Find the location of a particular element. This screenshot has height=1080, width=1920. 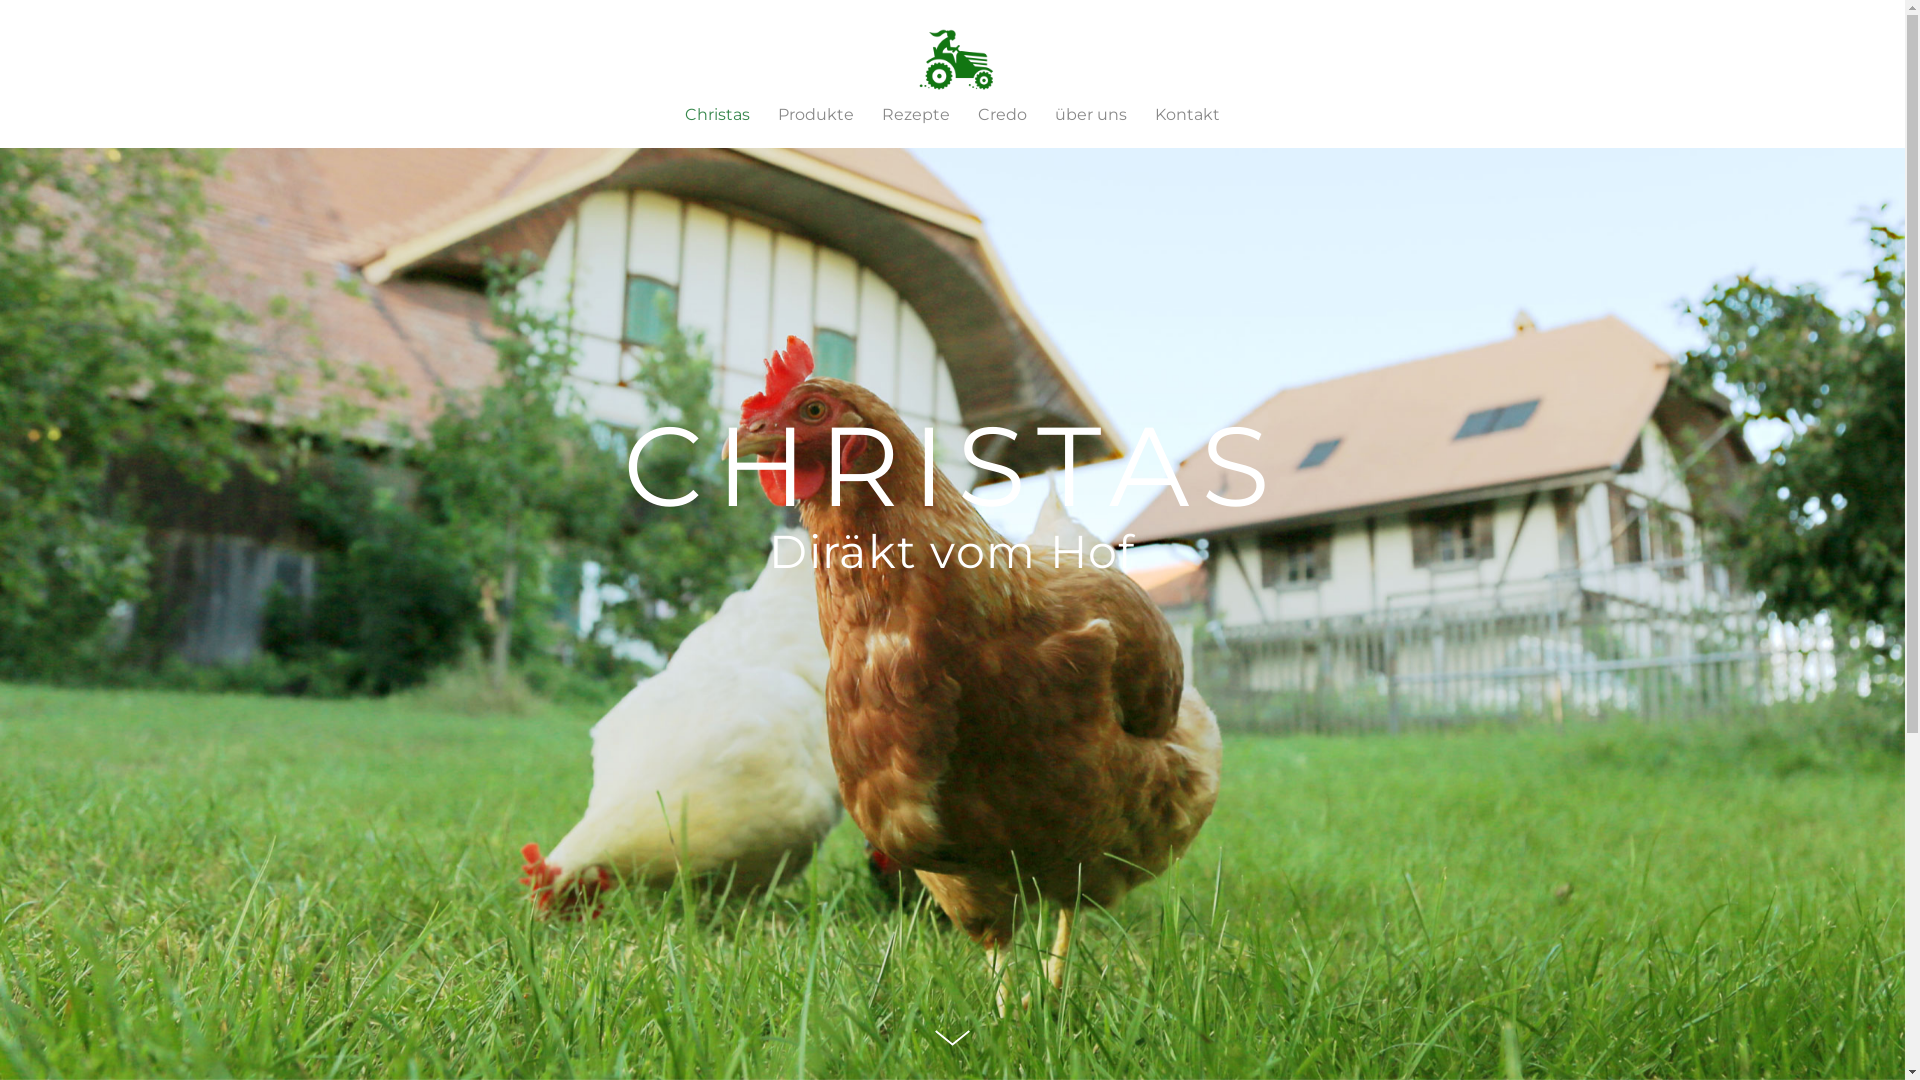

Christas is located at coordinates (724, 113).